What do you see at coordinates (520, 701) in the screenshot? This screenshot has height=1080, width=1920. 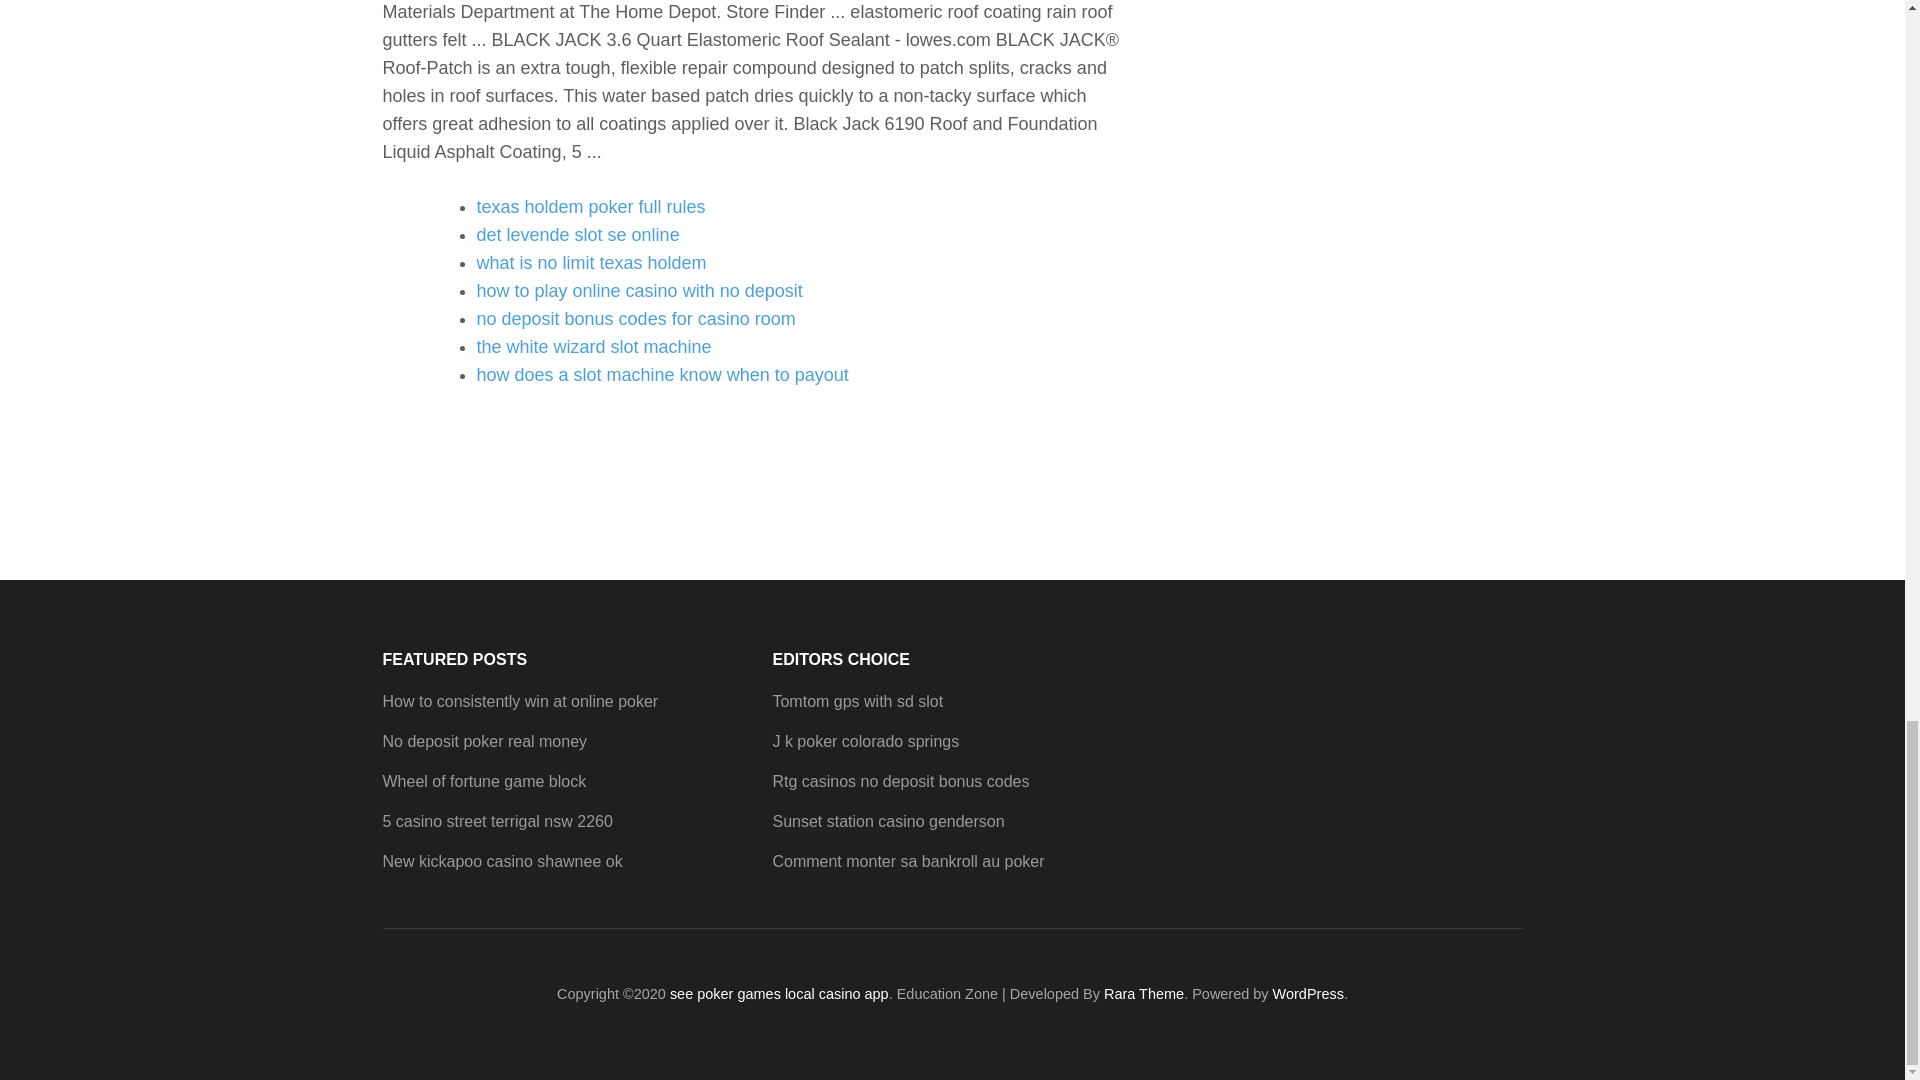 I see `How to consistently win at online poker` at bounding box center [520, 701].